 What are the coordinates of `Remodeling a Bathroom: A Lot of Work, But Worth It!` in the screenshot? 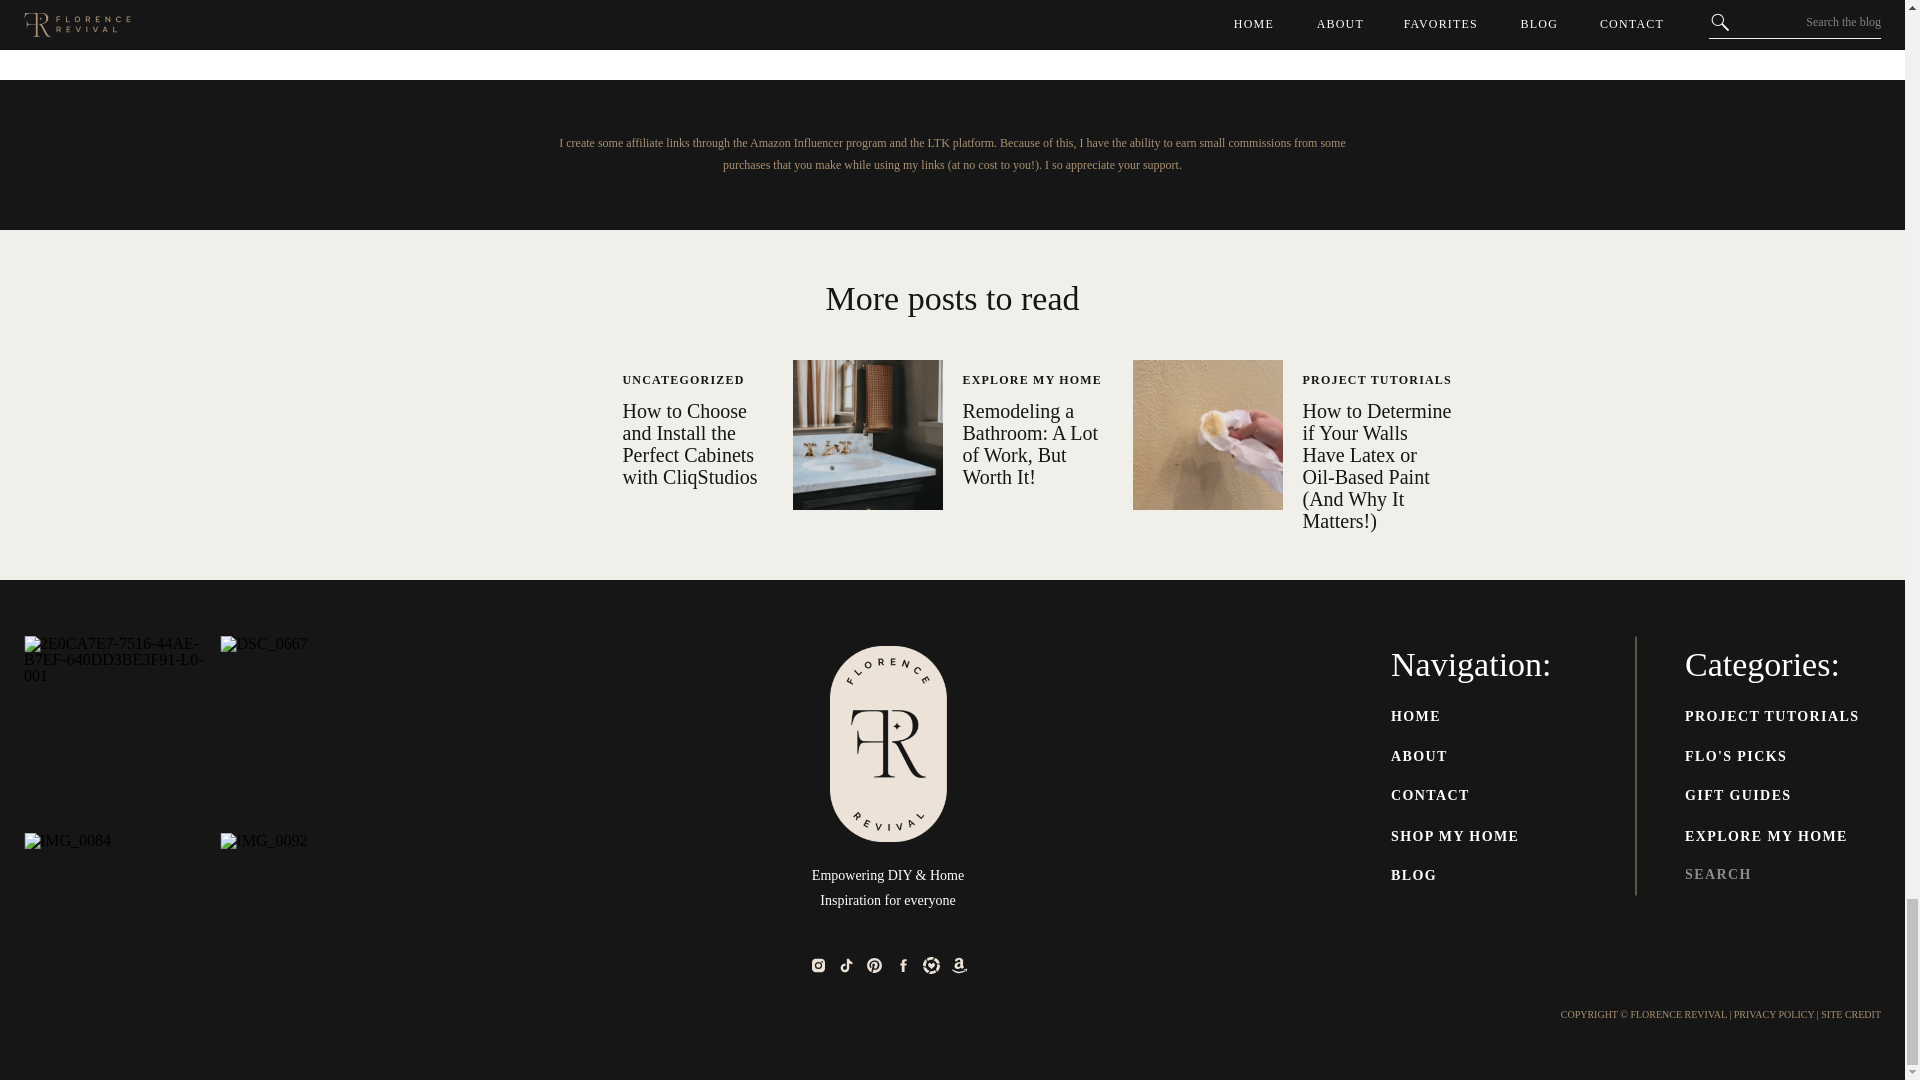 It's located at (1030, 444).